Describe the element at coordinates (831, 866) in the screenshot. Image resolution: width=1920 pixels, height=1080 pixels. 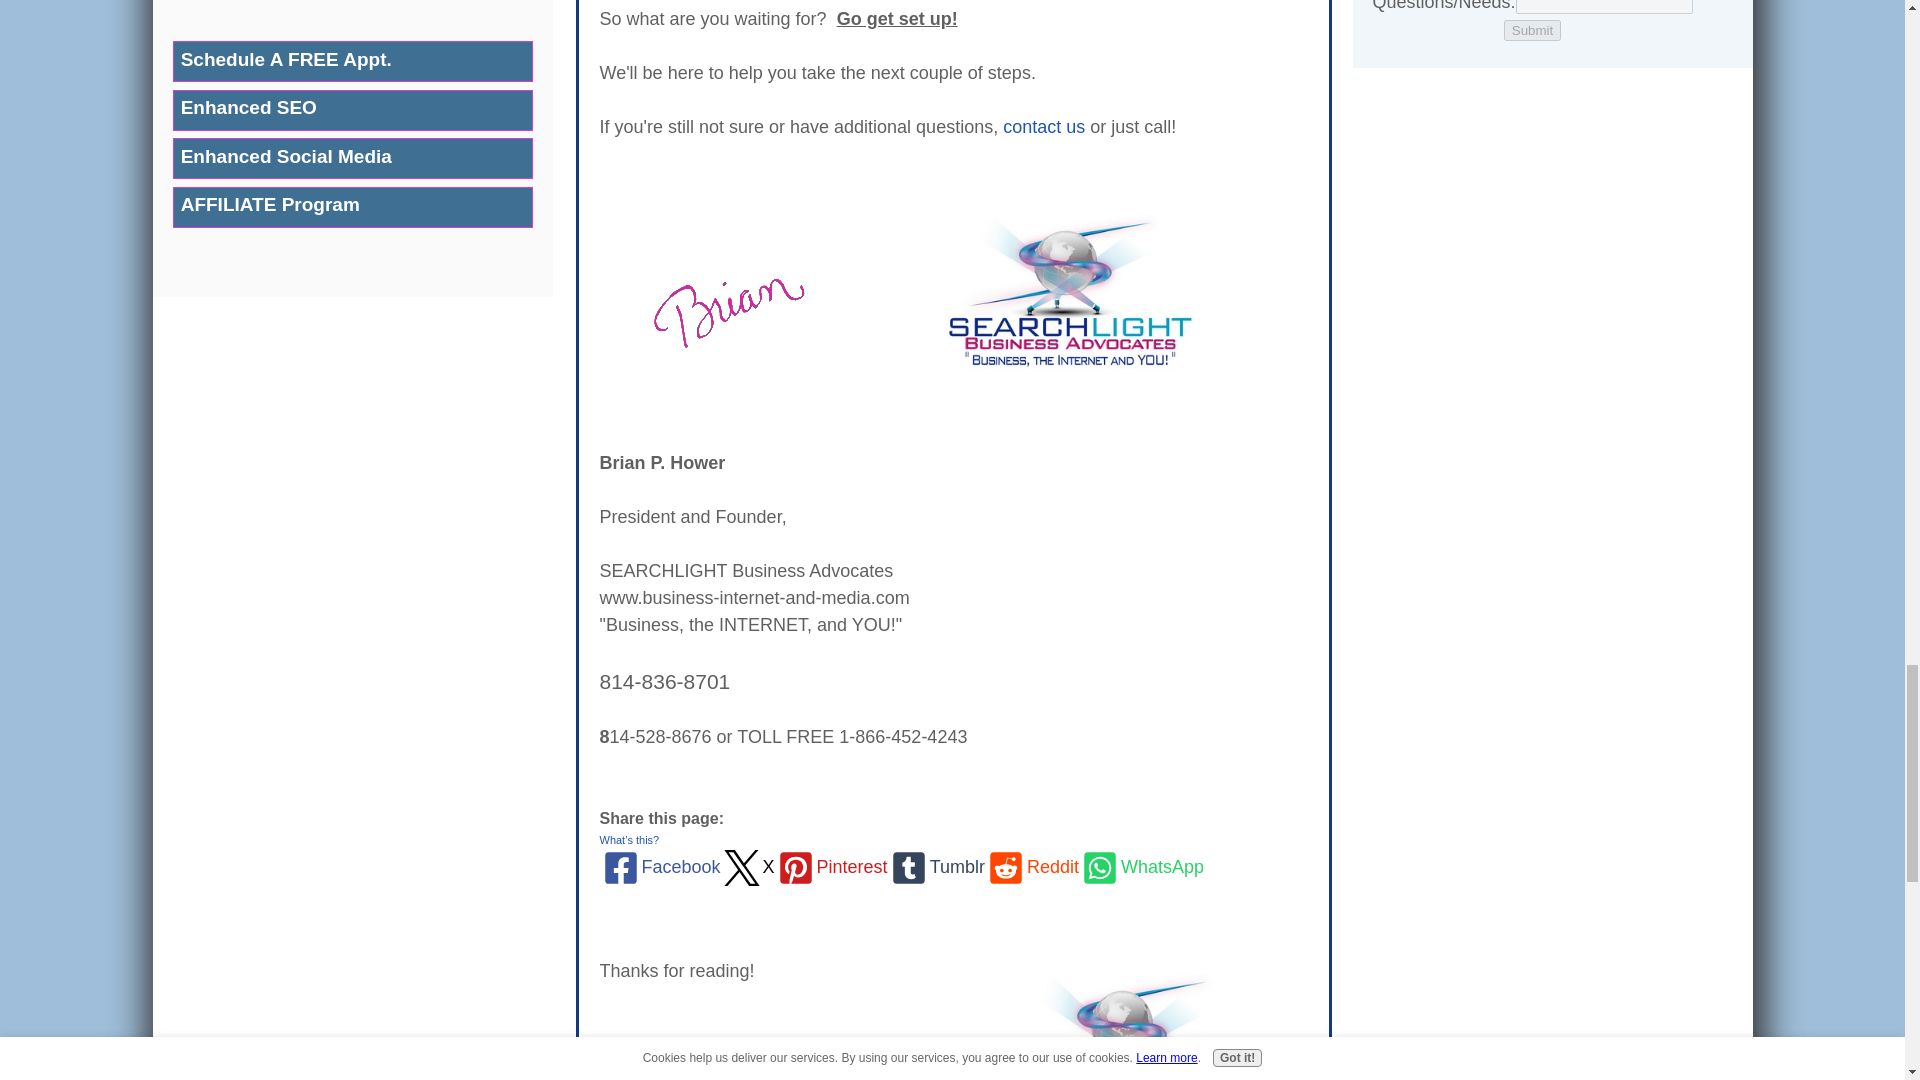
I see `Pinterest` at that location.